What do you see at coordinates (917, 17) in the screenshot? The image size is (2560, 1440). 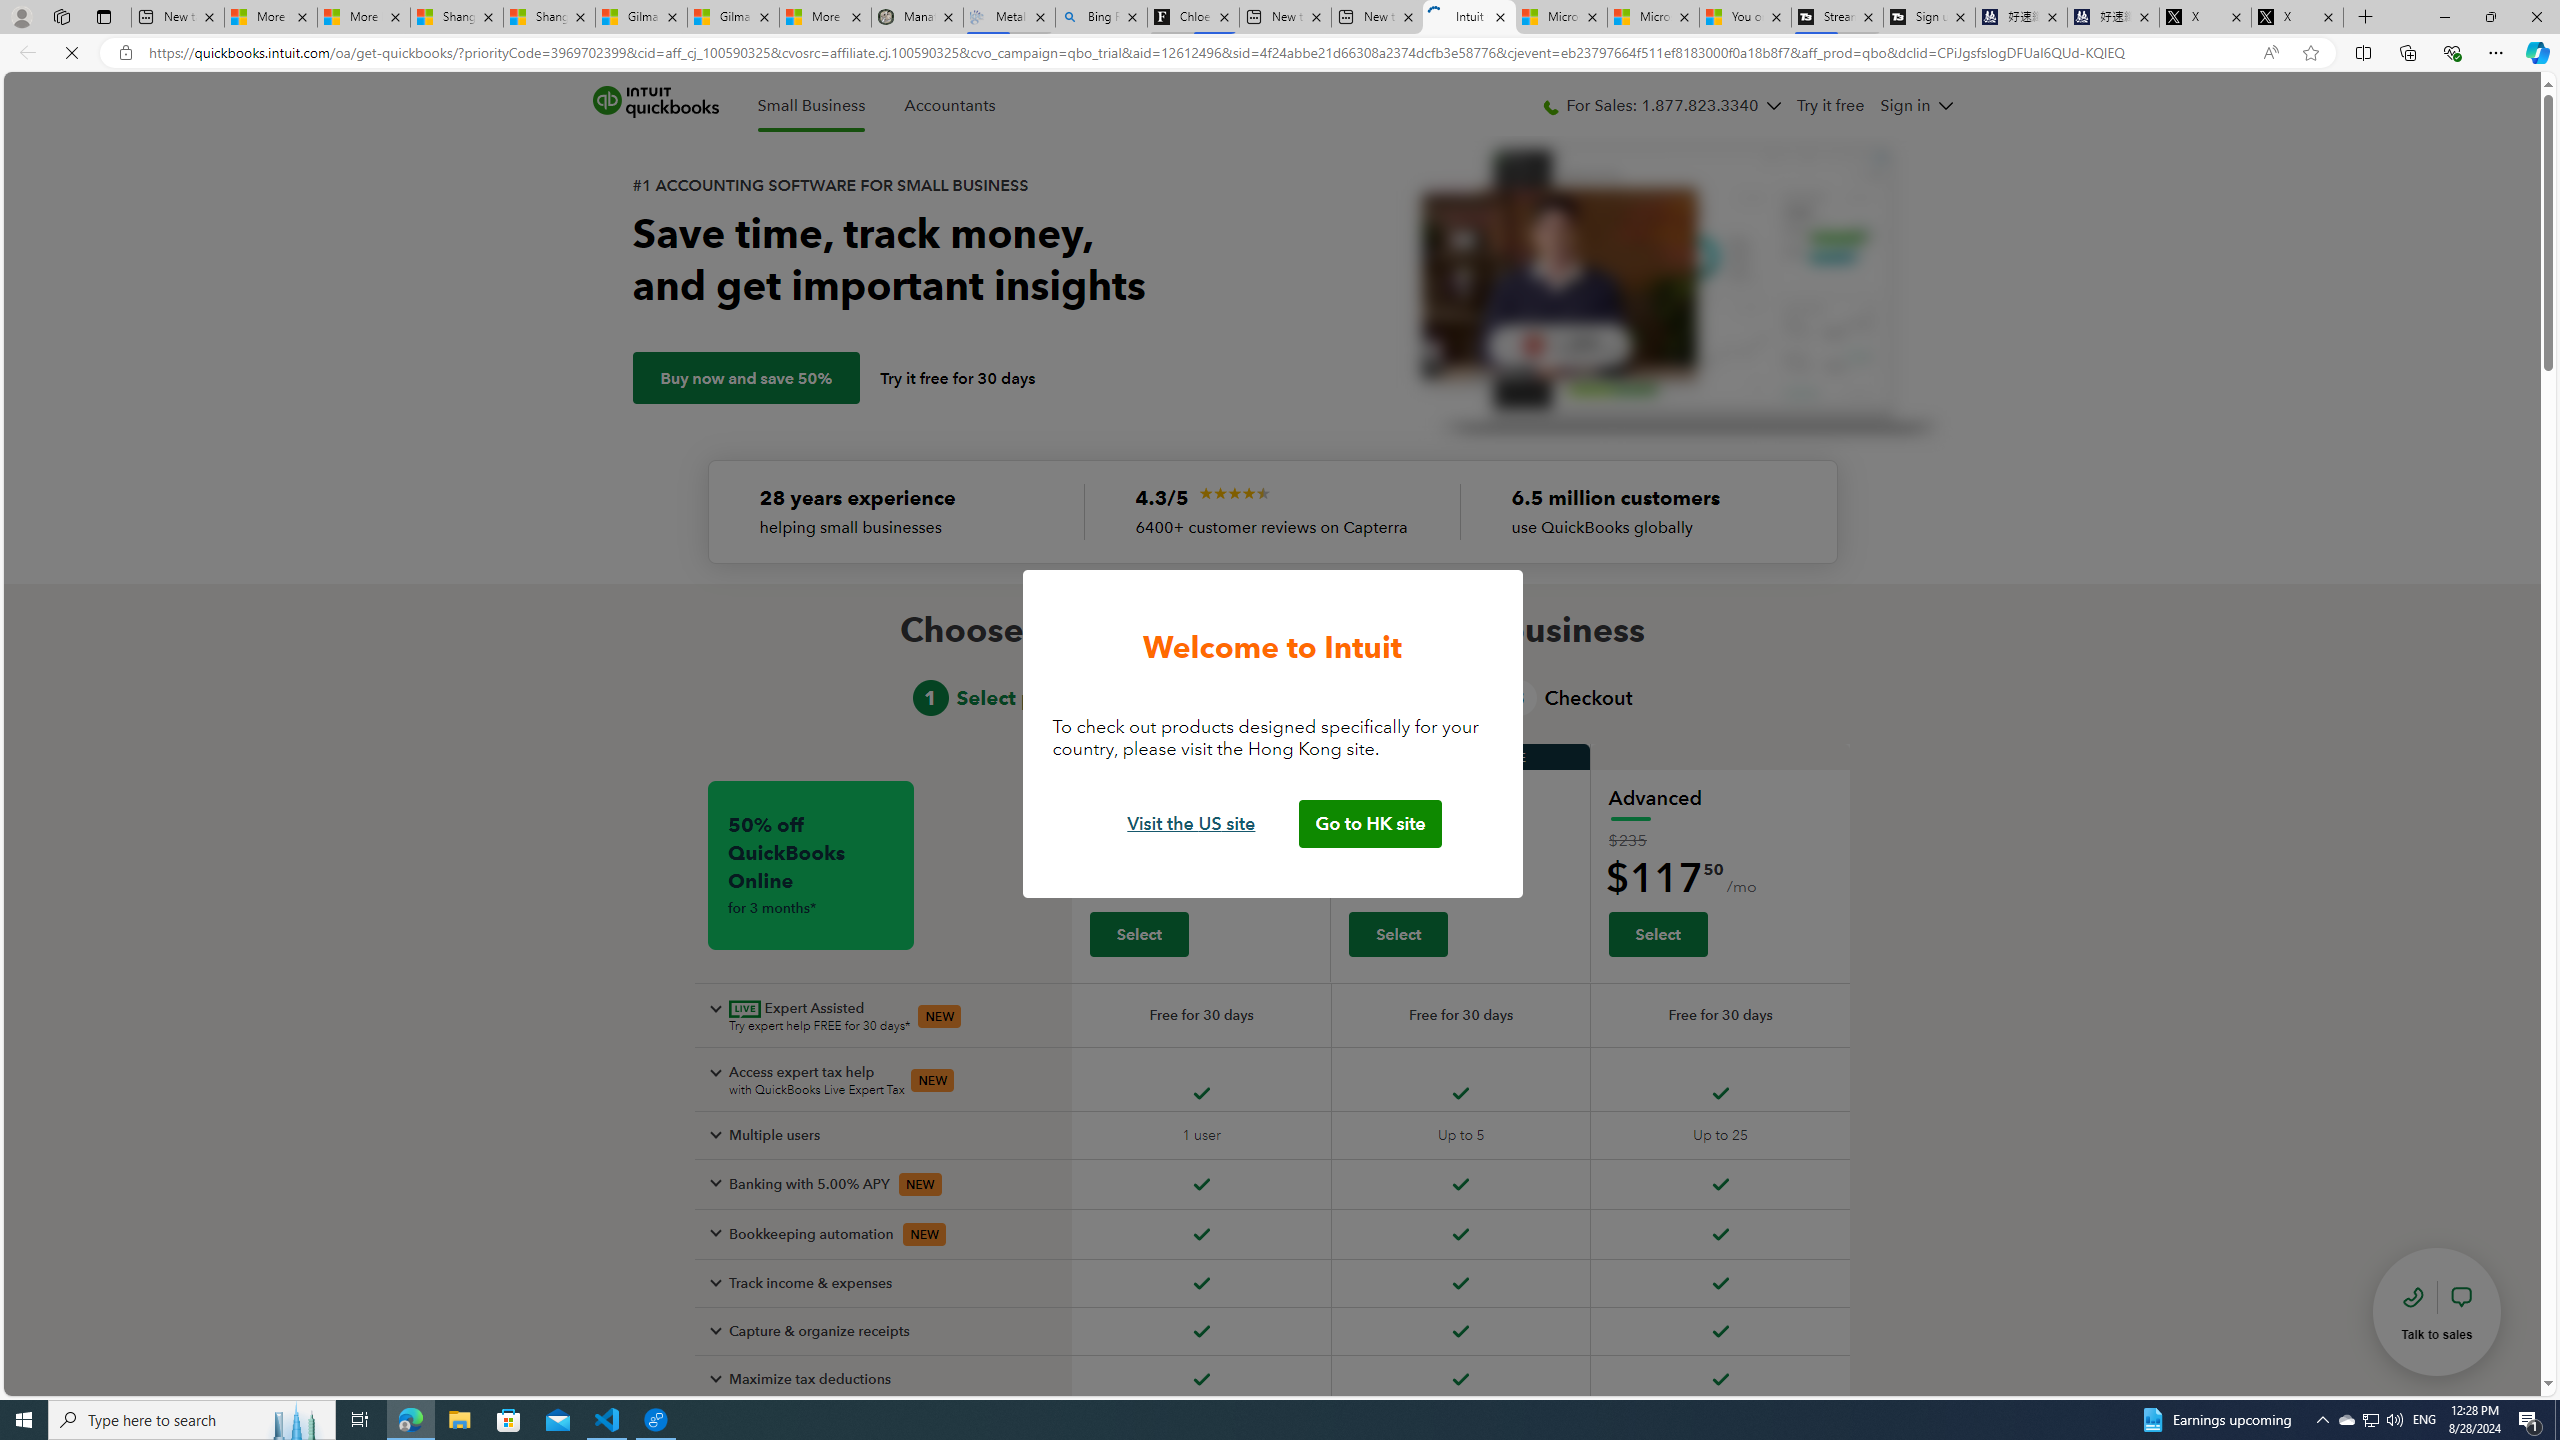 I see `Manatee Mortality Statistics | FWC` at bounding box center [917, 17].